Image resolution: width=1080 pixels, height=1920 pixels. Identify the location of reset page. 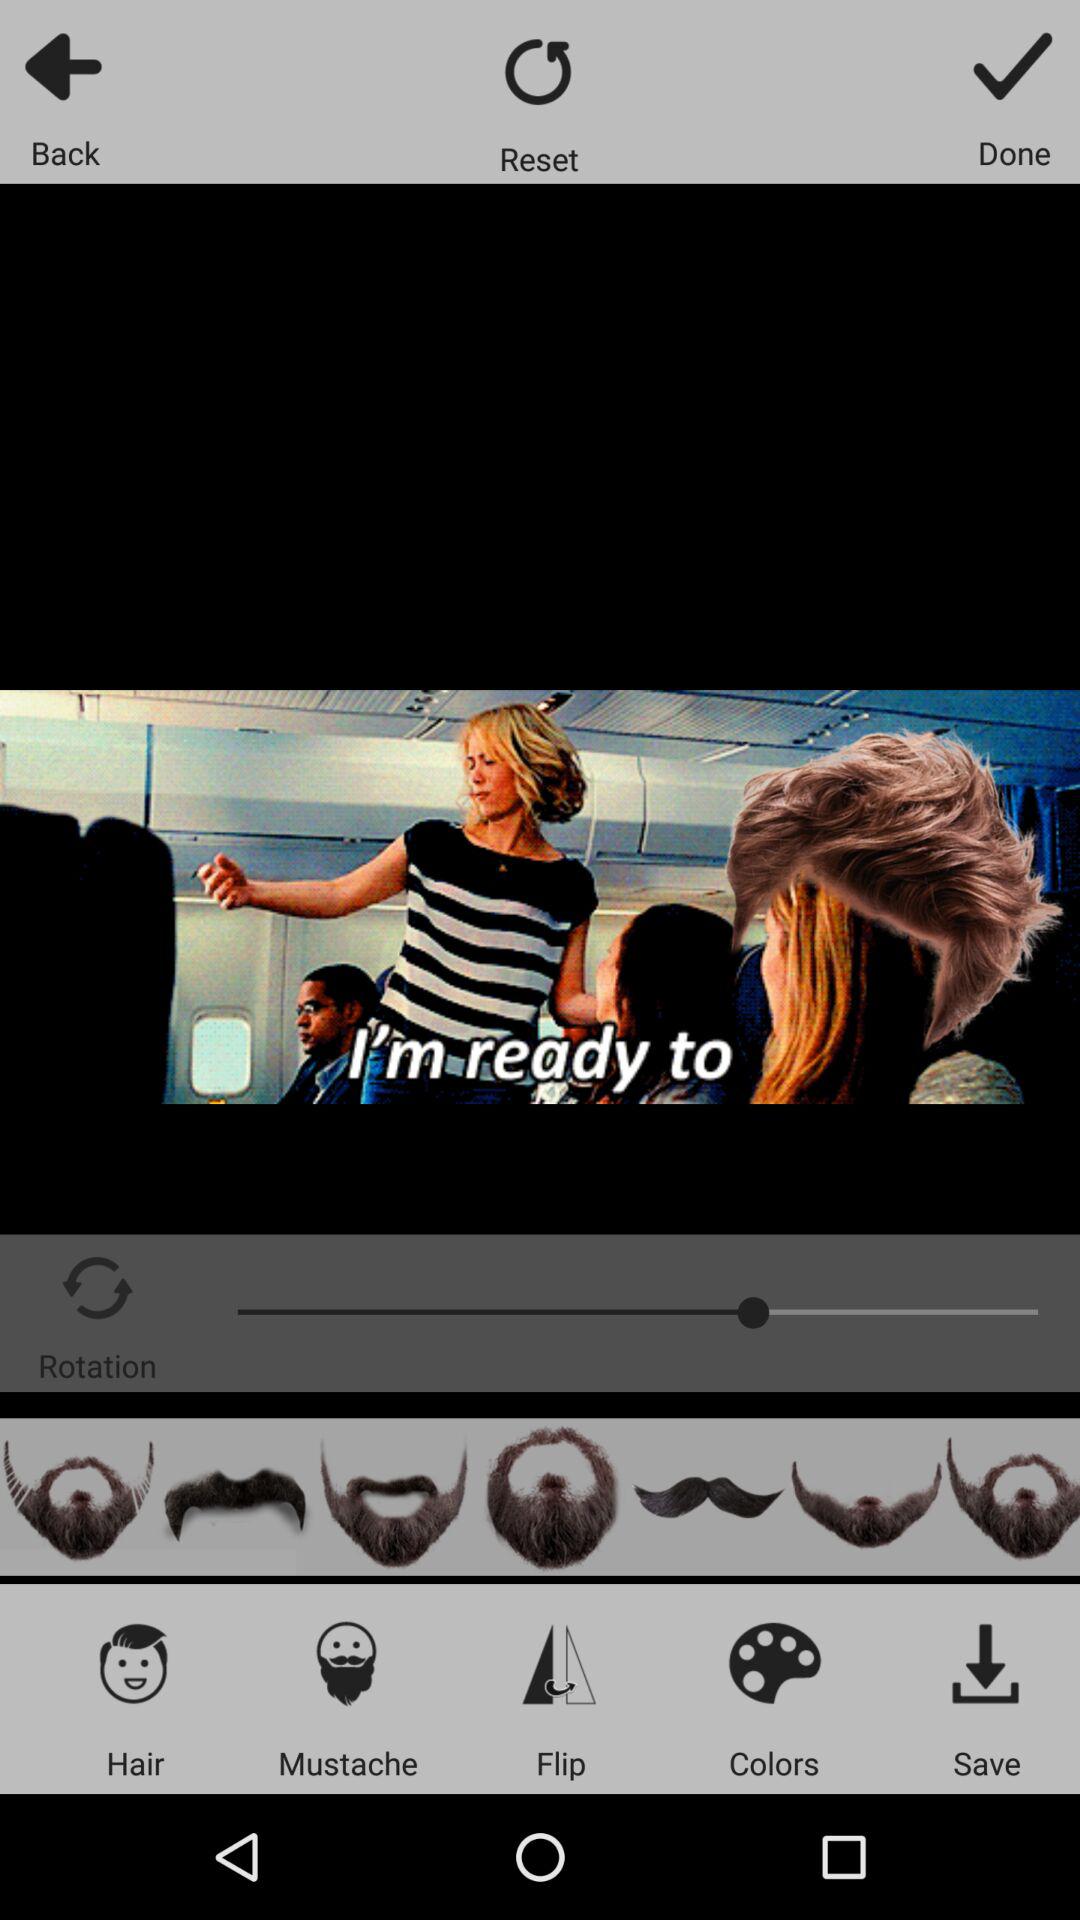
(540, 72).